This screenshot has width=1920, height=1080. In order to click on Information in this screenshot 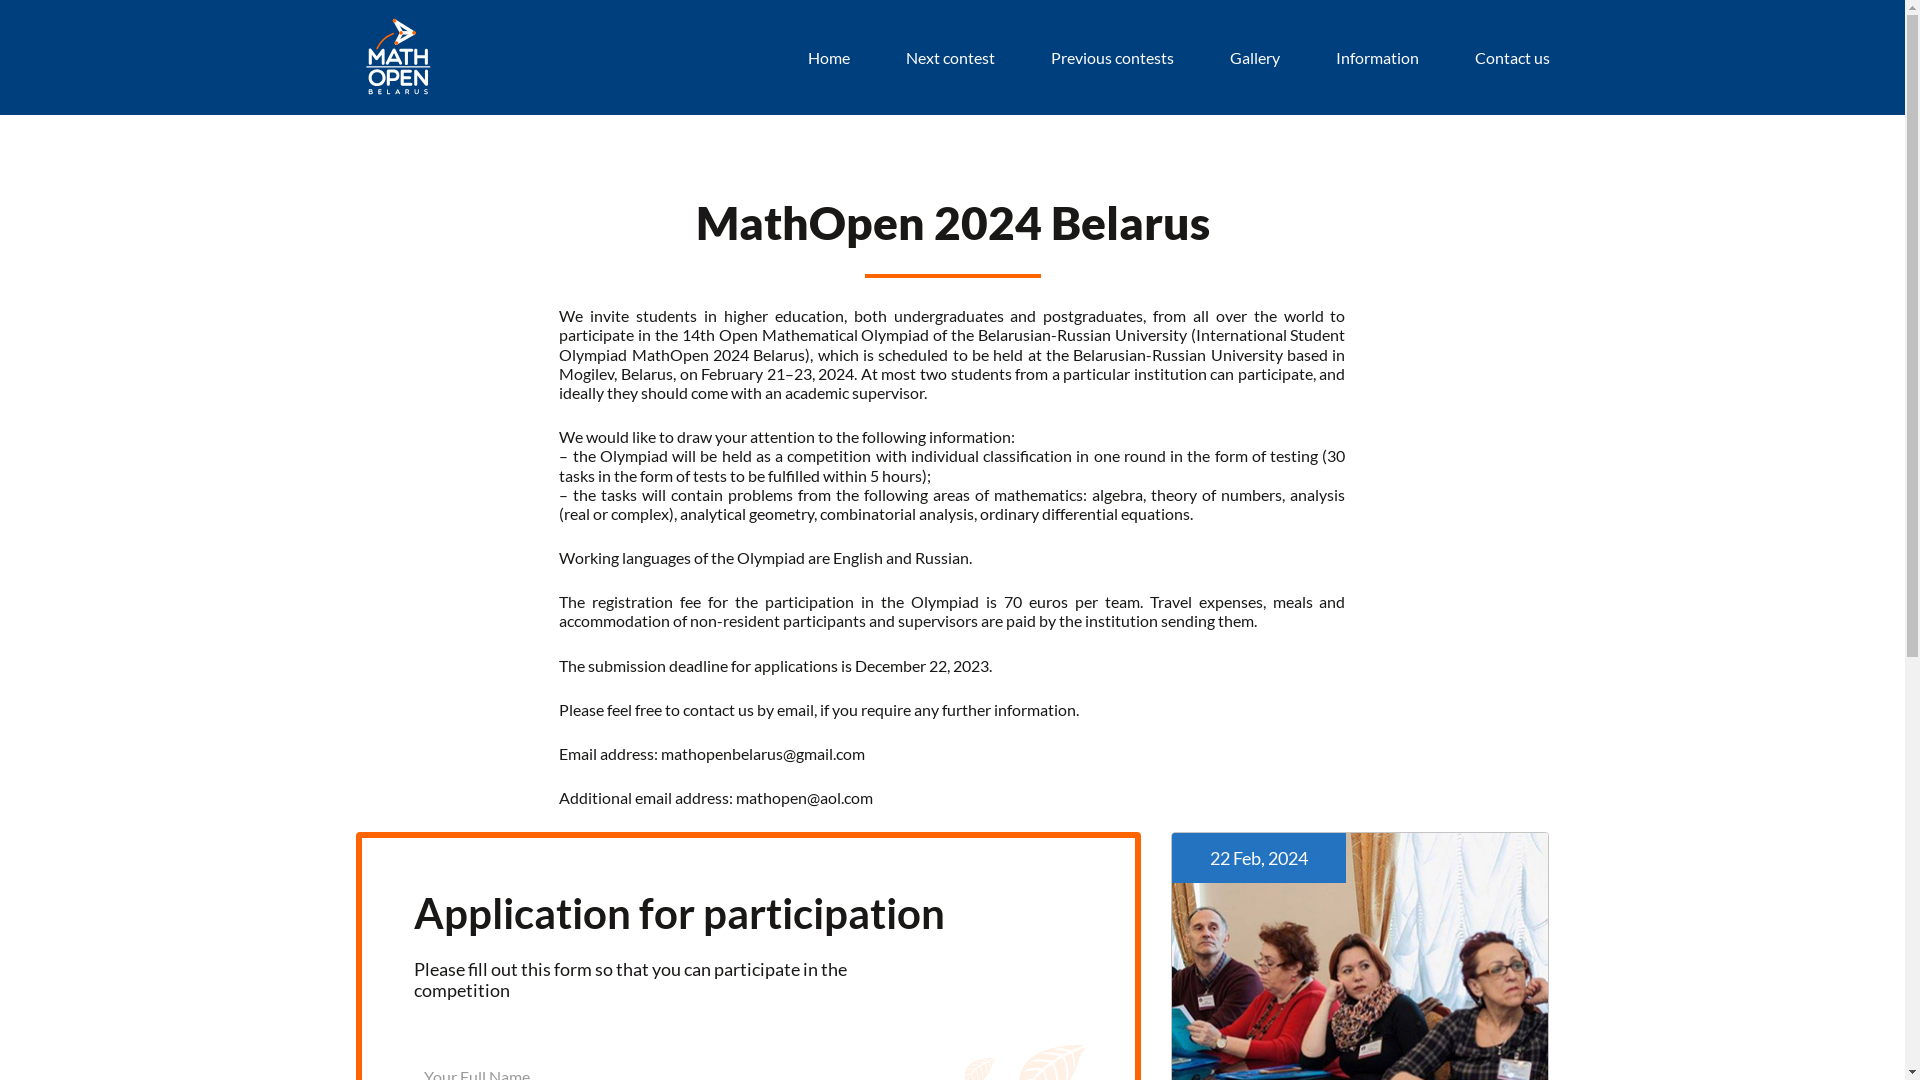, I will do `click(1378, 58)`.